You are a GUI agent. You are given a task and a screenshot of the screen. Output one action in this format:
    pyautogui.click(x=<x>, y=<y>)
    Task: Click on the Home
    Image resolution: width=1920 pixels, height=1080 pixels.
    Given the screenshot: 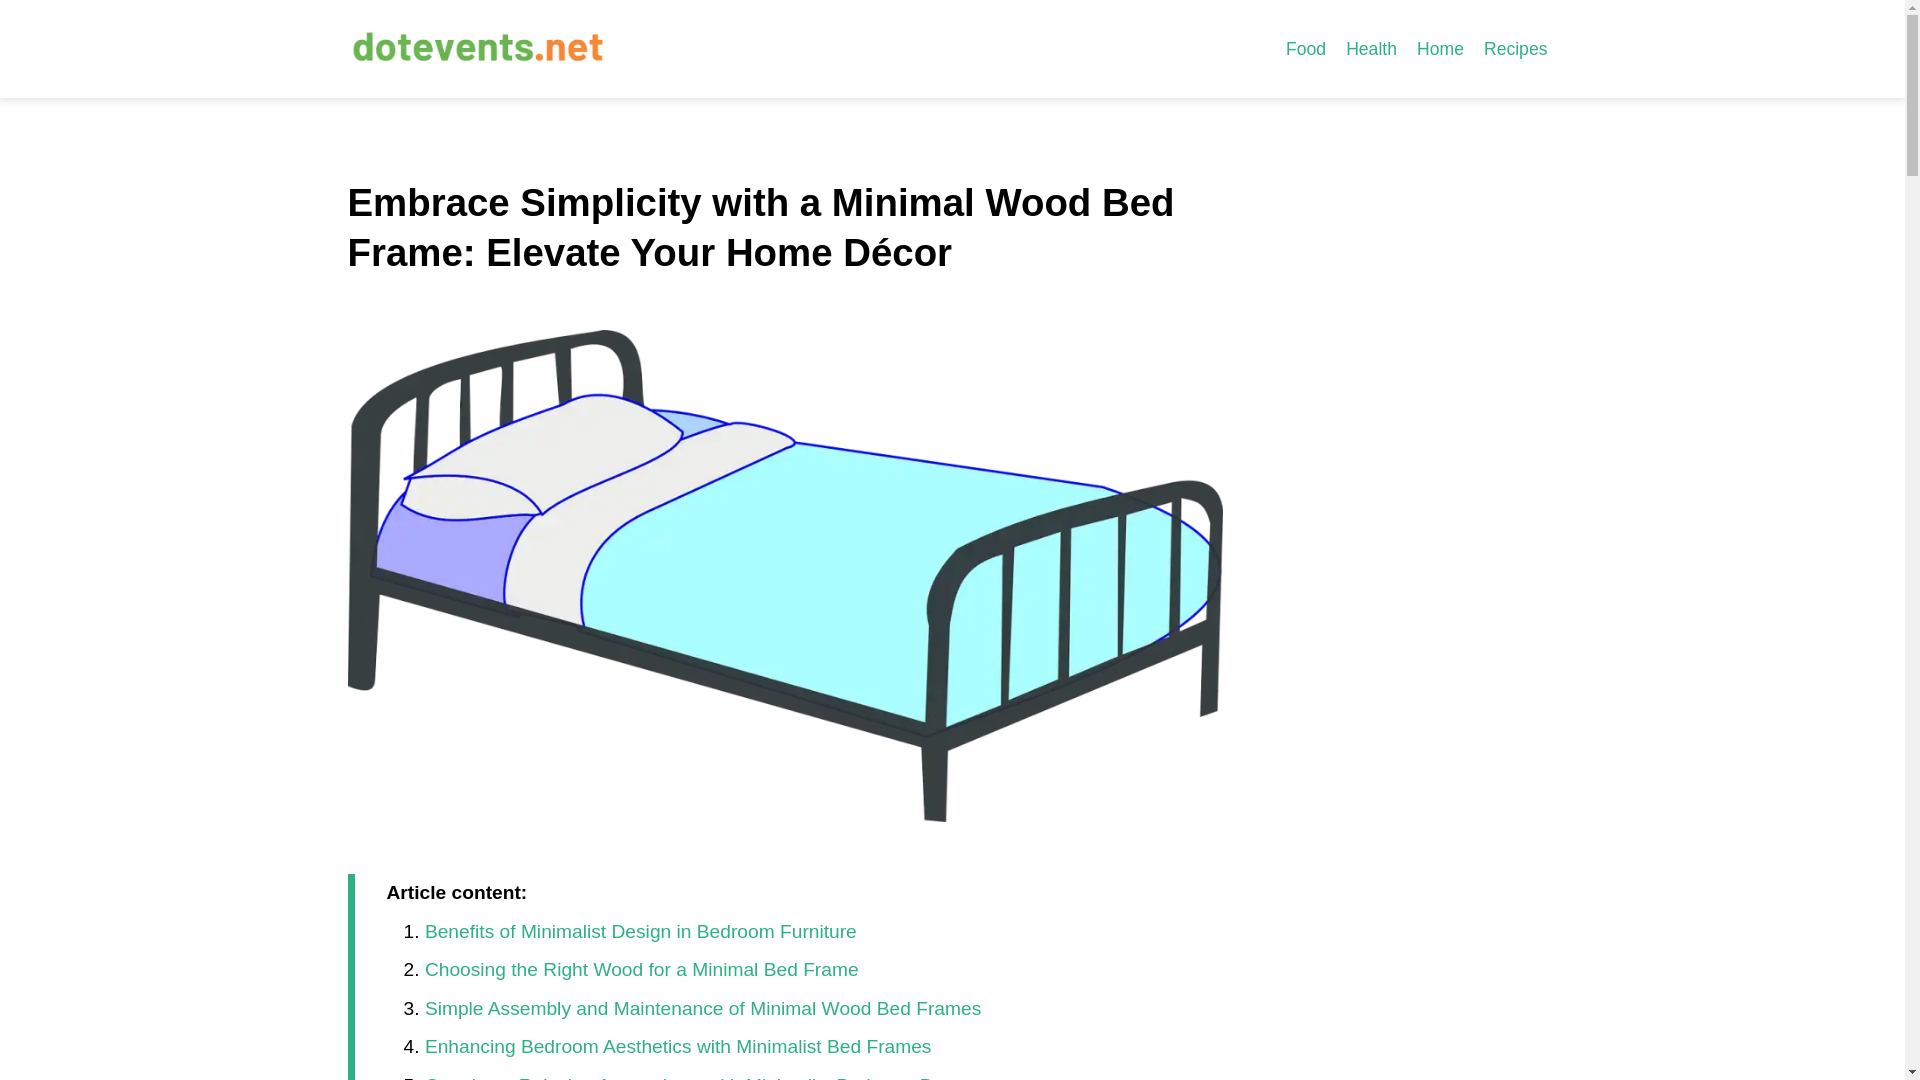 What is the action you would take?
    pyautogui.click(x=1440, y=48)
    